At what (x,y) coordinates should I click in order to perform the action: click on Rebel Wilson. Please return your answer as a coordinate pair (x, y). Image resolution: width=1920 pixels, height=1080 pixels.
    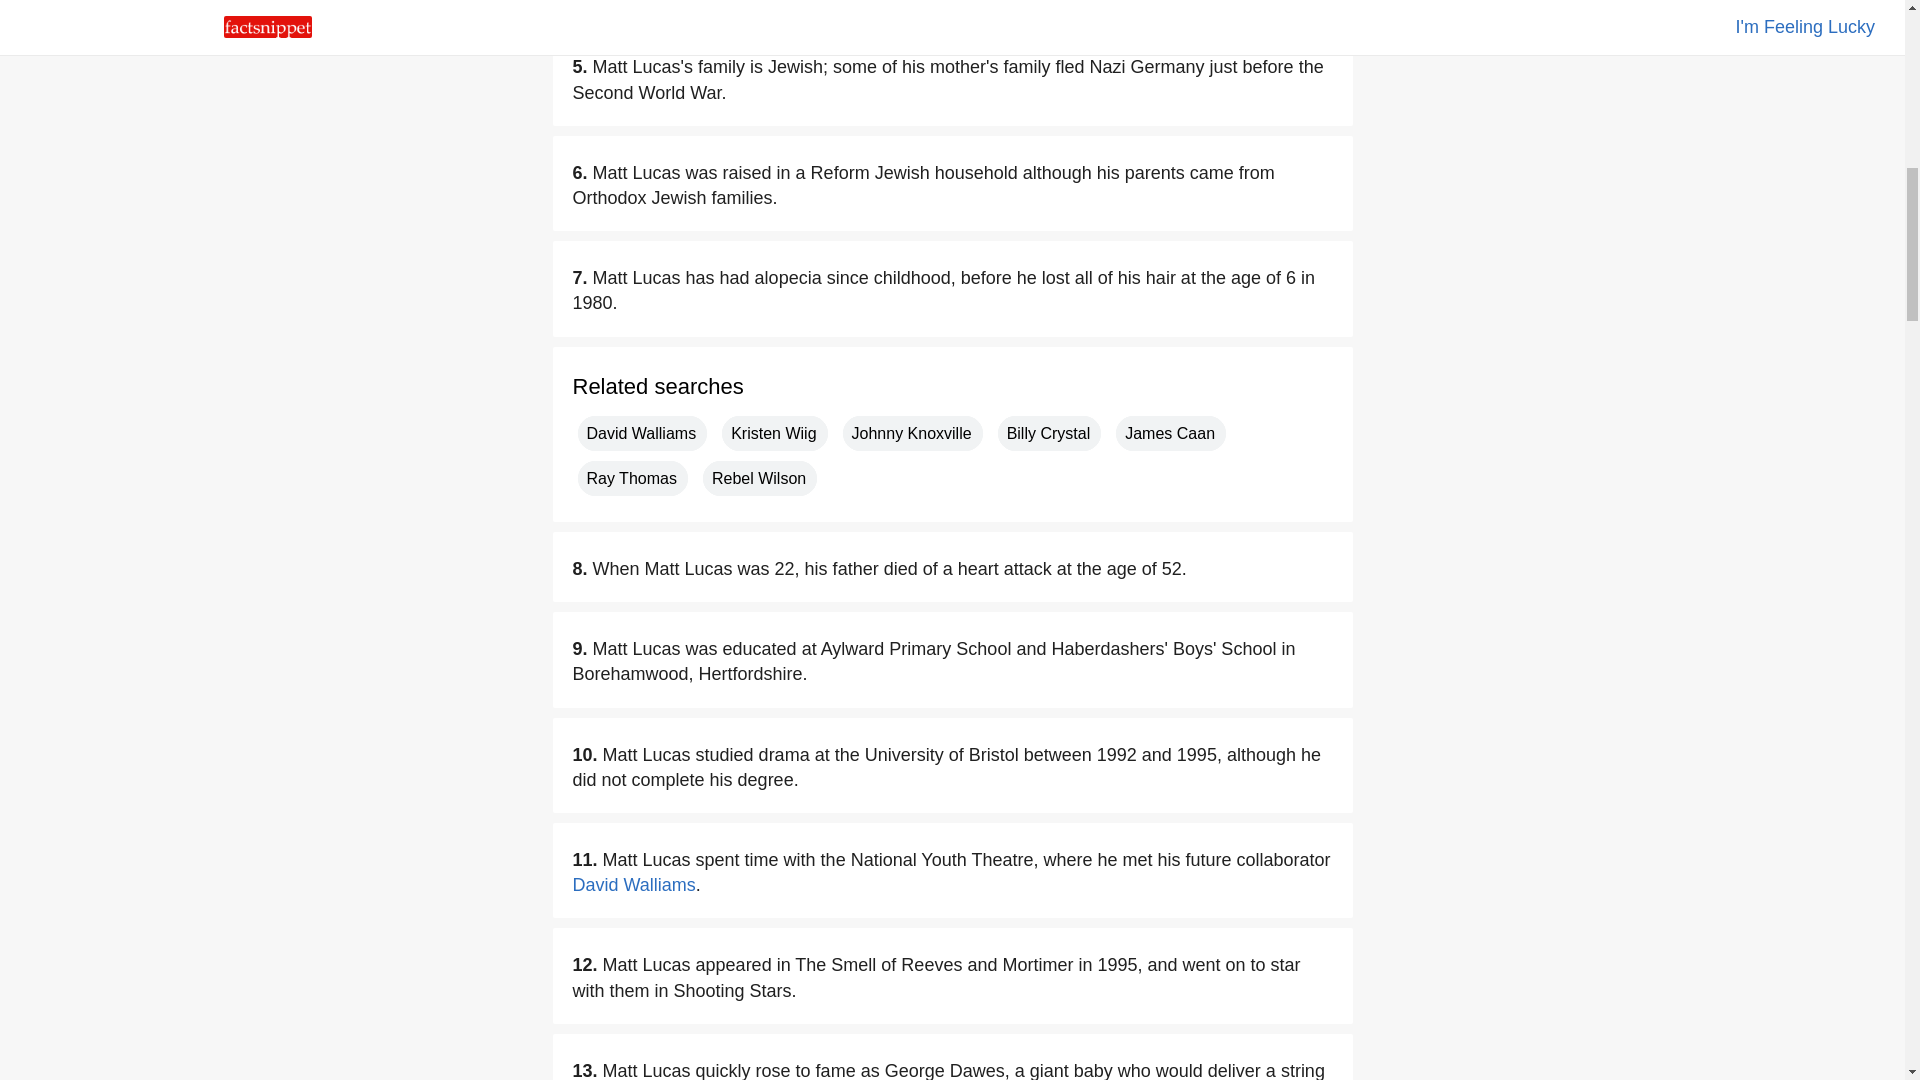
    Looking at the image, I should click on (760, 478).